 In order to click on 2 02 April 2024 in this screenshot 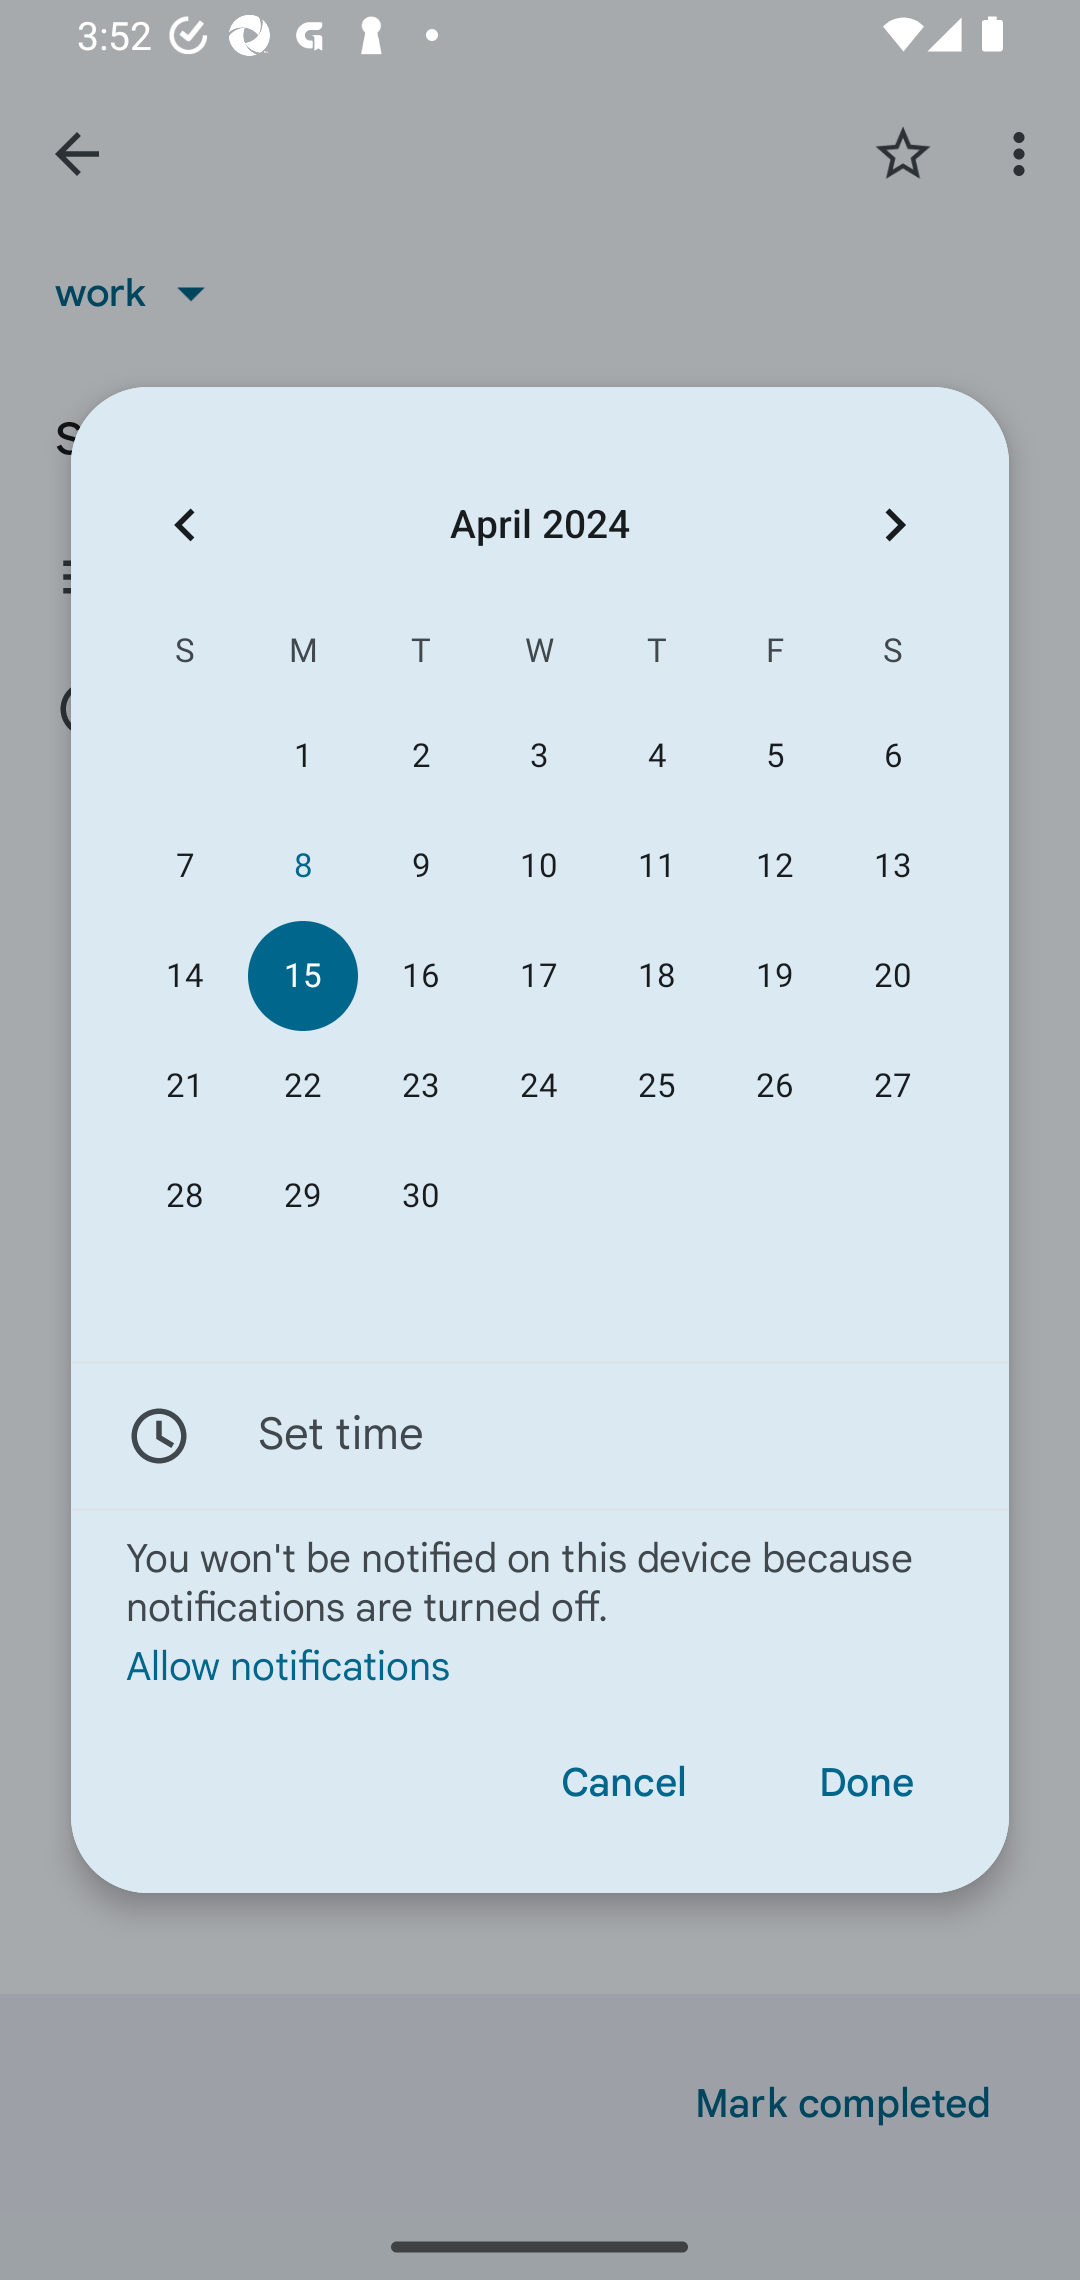, I will do `click(420, 755)`.